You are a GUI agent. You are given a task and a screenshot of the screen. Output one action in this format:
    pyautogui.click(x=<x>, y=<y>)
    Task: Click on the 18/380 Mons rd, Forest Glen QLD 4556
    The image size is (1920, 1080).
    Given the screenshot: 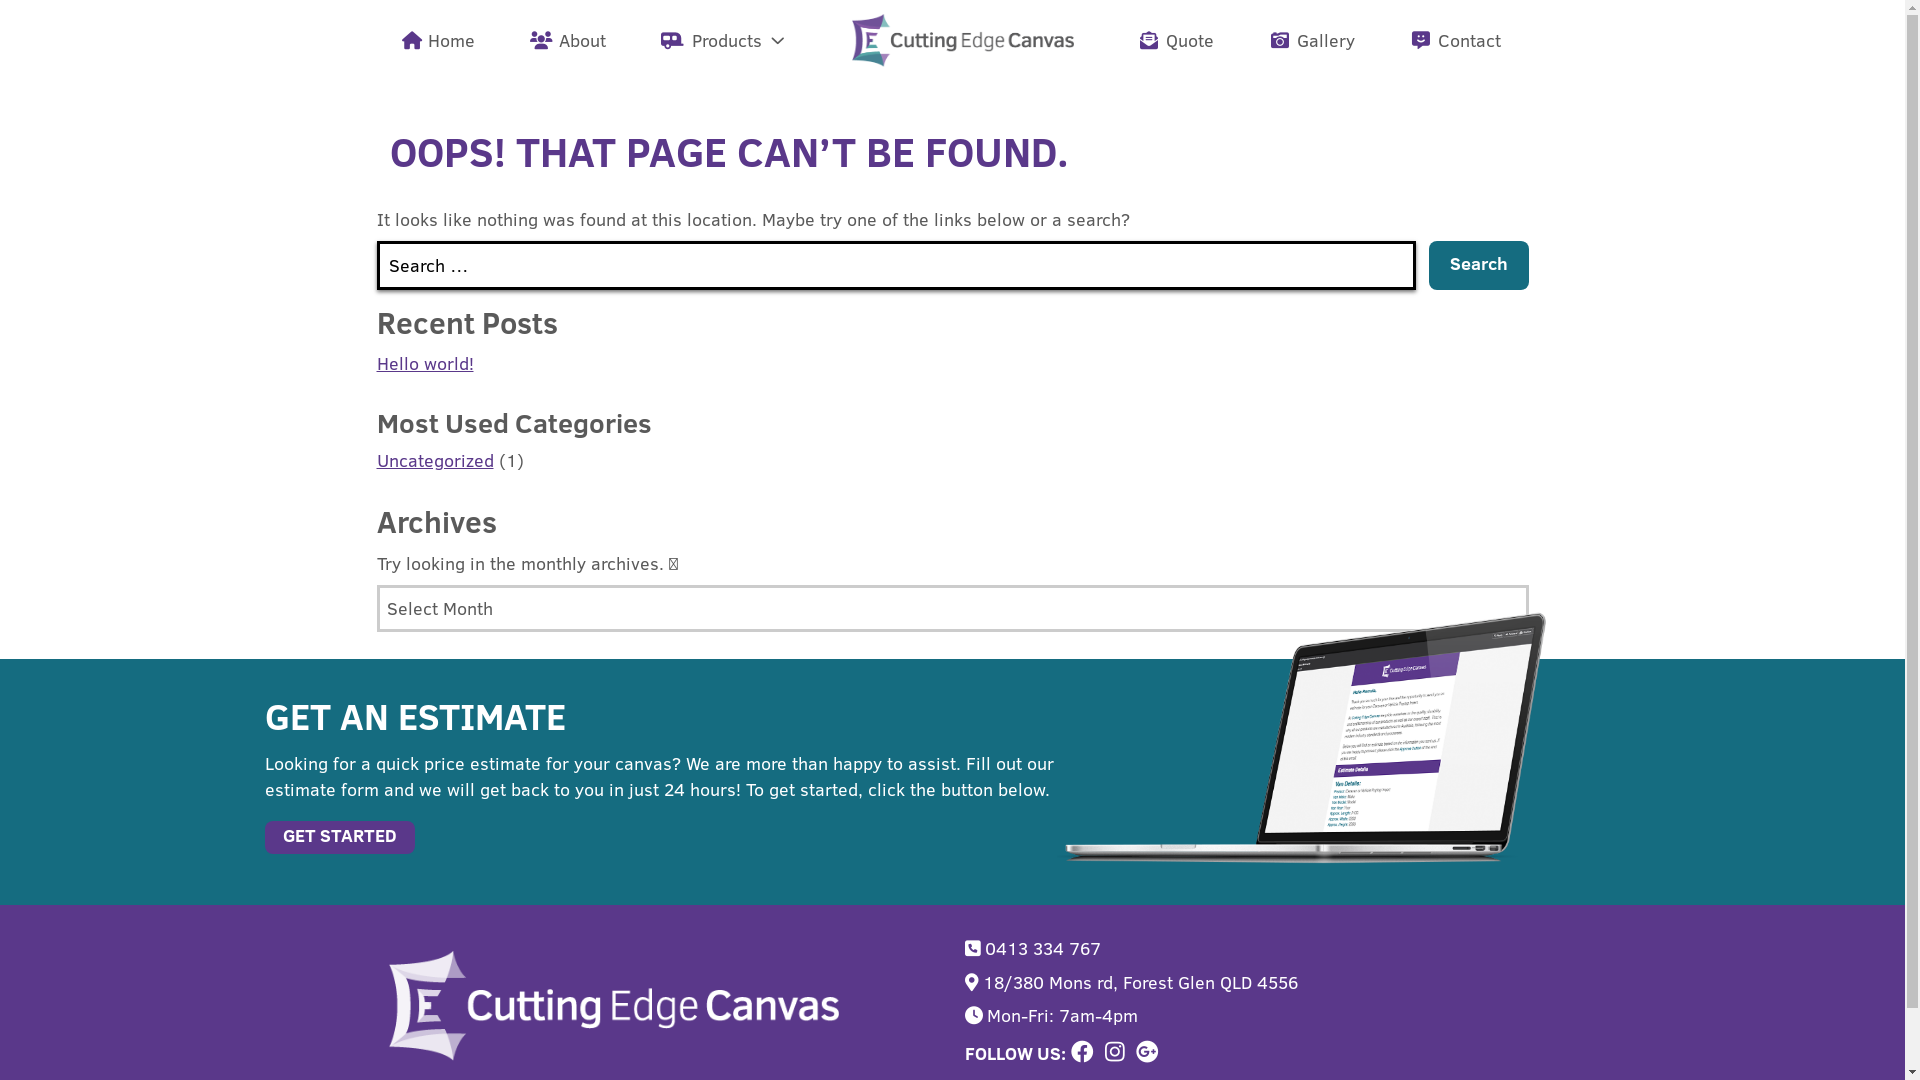 What is the action you would take?
    pyautogui.click(x=1240, y=982)
    